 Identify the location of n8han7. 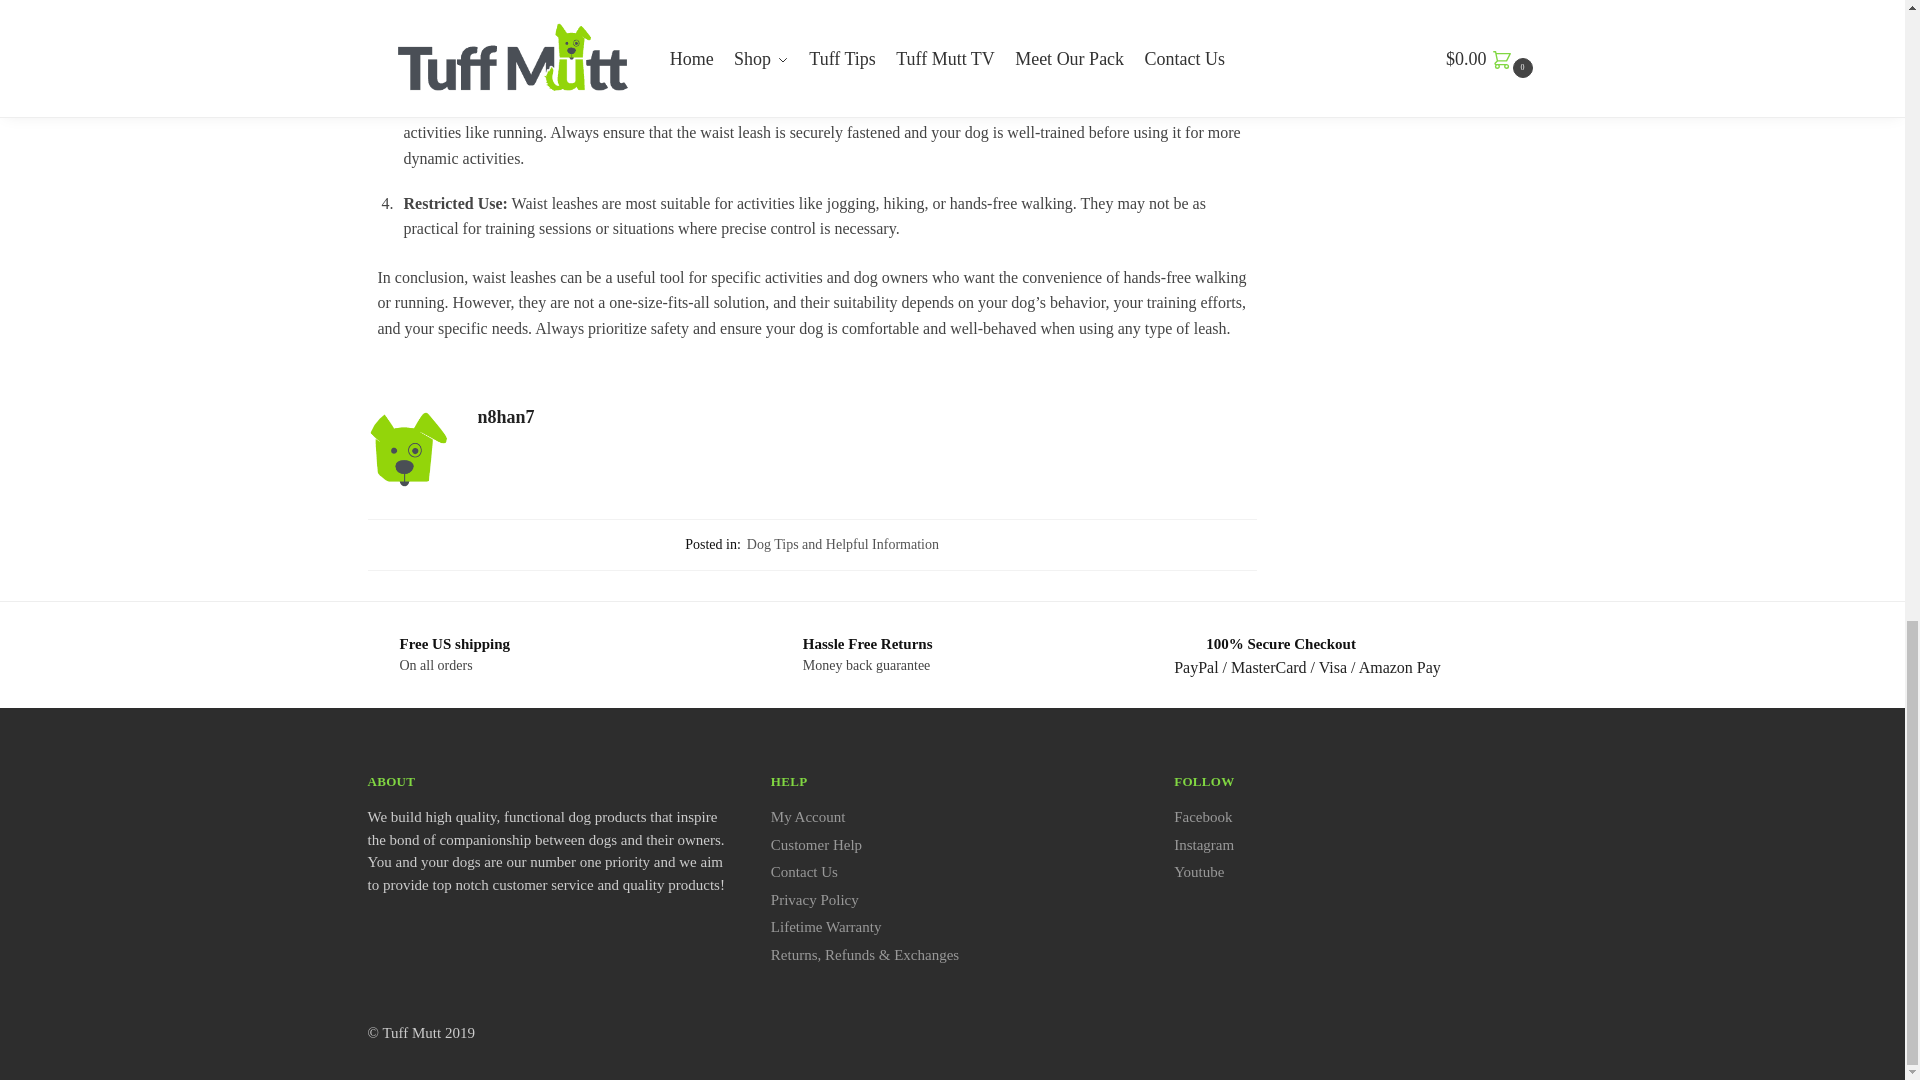
(868, 417).